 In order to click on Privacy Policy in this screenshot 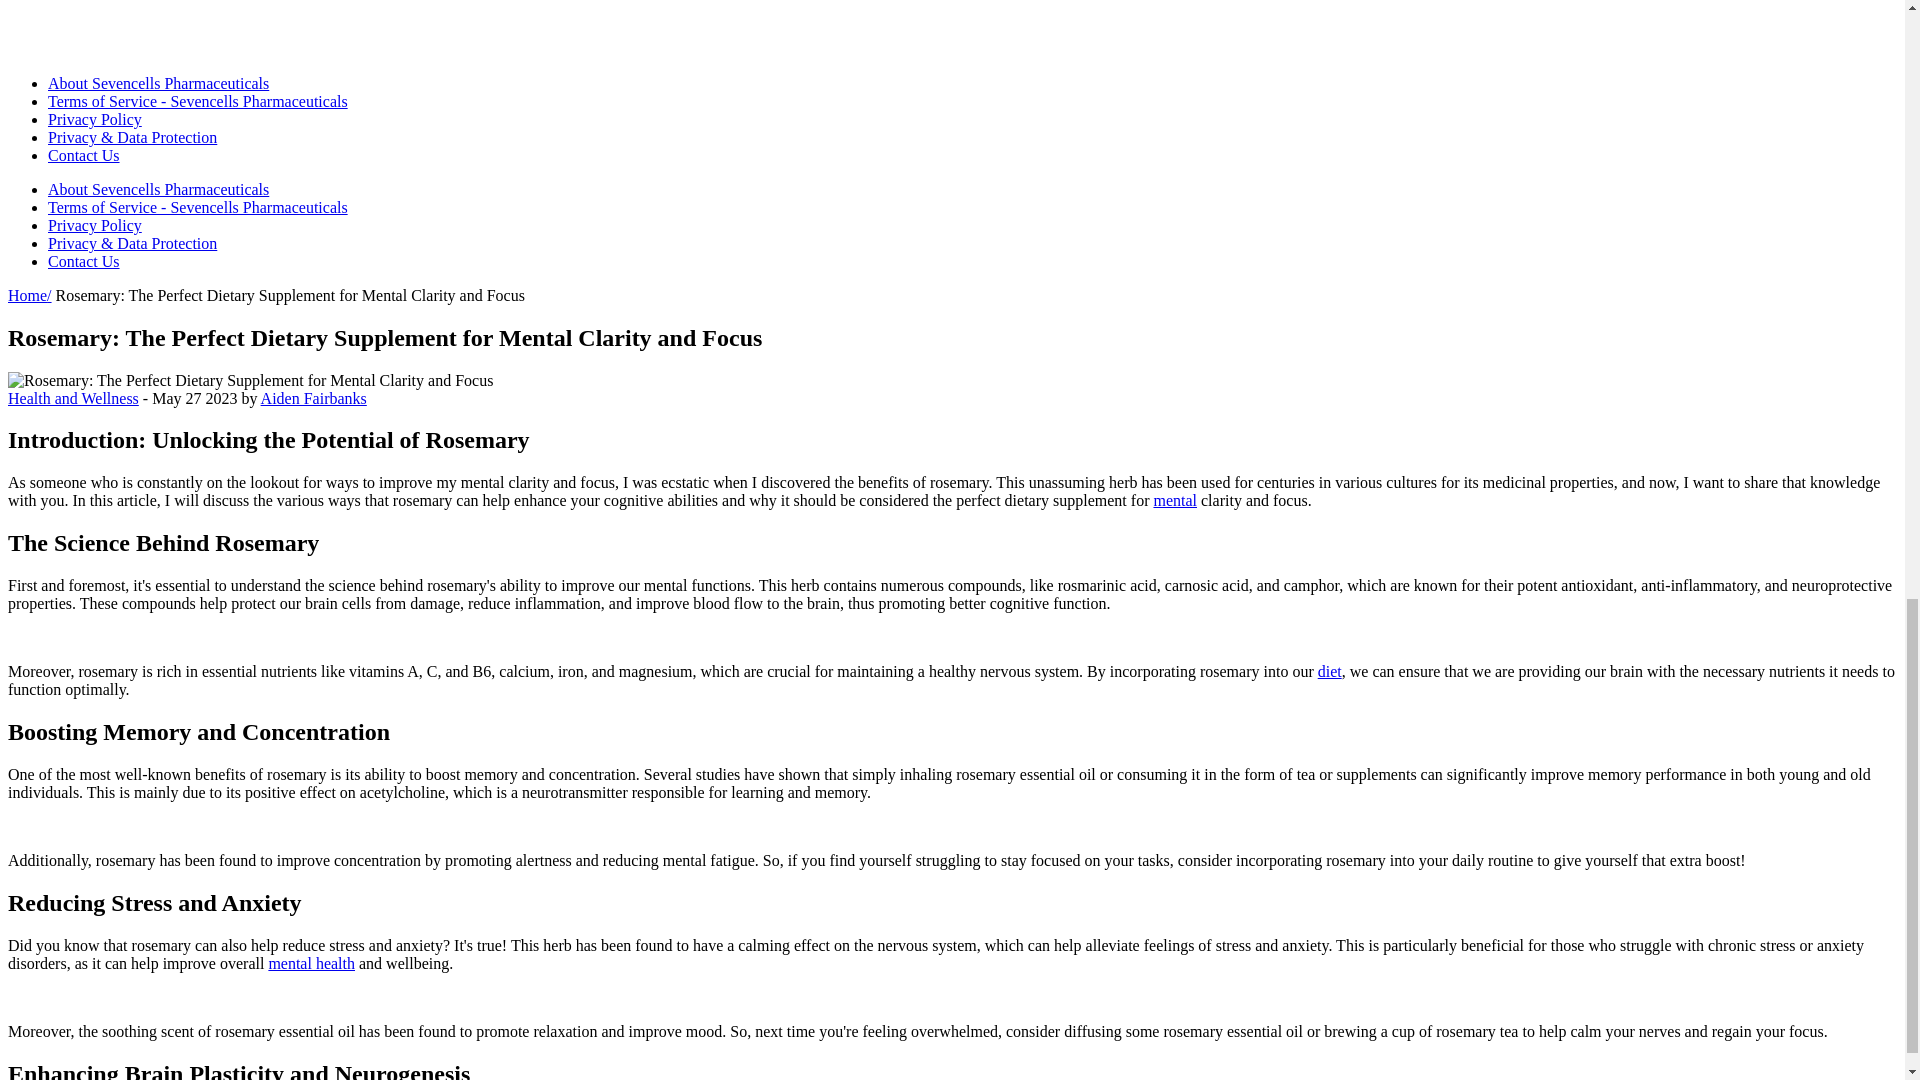, I will do `click(95, 120)`.